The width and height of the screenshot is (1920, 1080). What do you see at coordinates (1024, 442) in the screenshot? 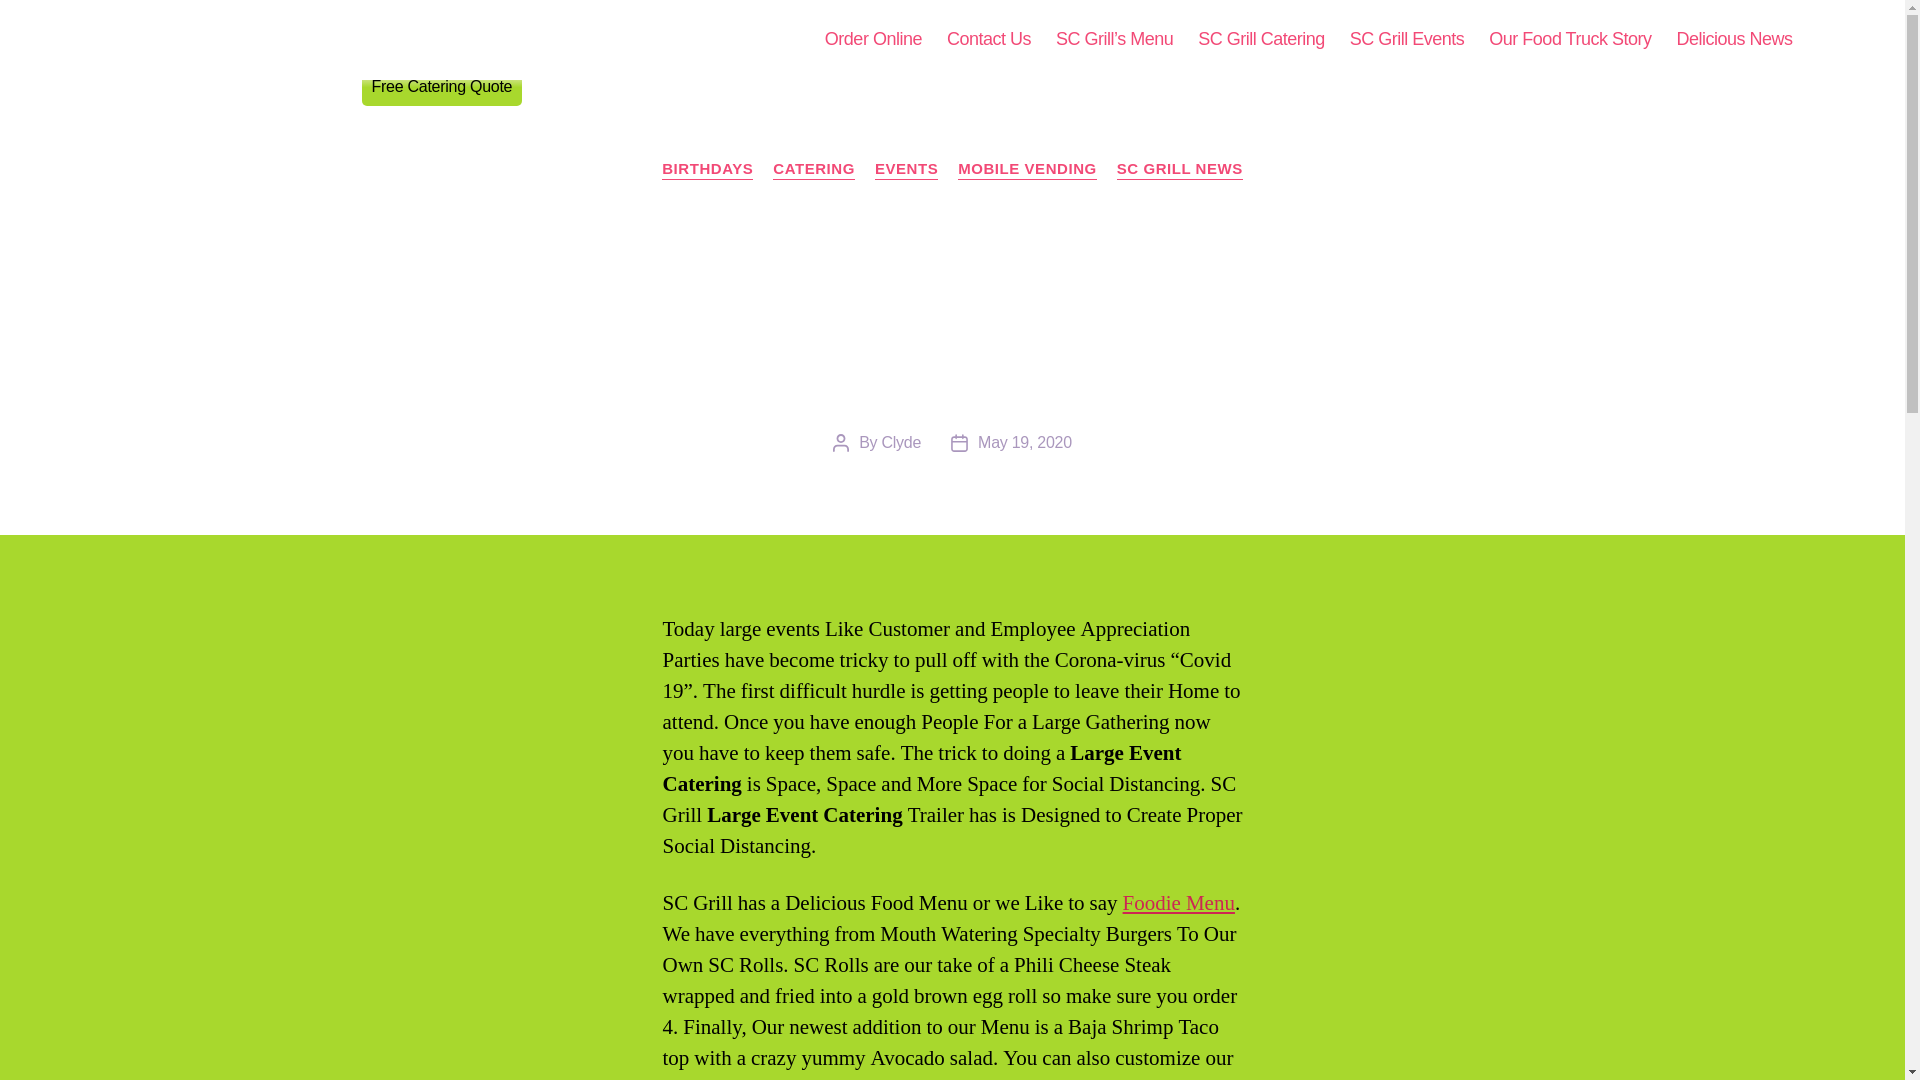
I see `May 19, 2020` at bounding box center [1024, 442].